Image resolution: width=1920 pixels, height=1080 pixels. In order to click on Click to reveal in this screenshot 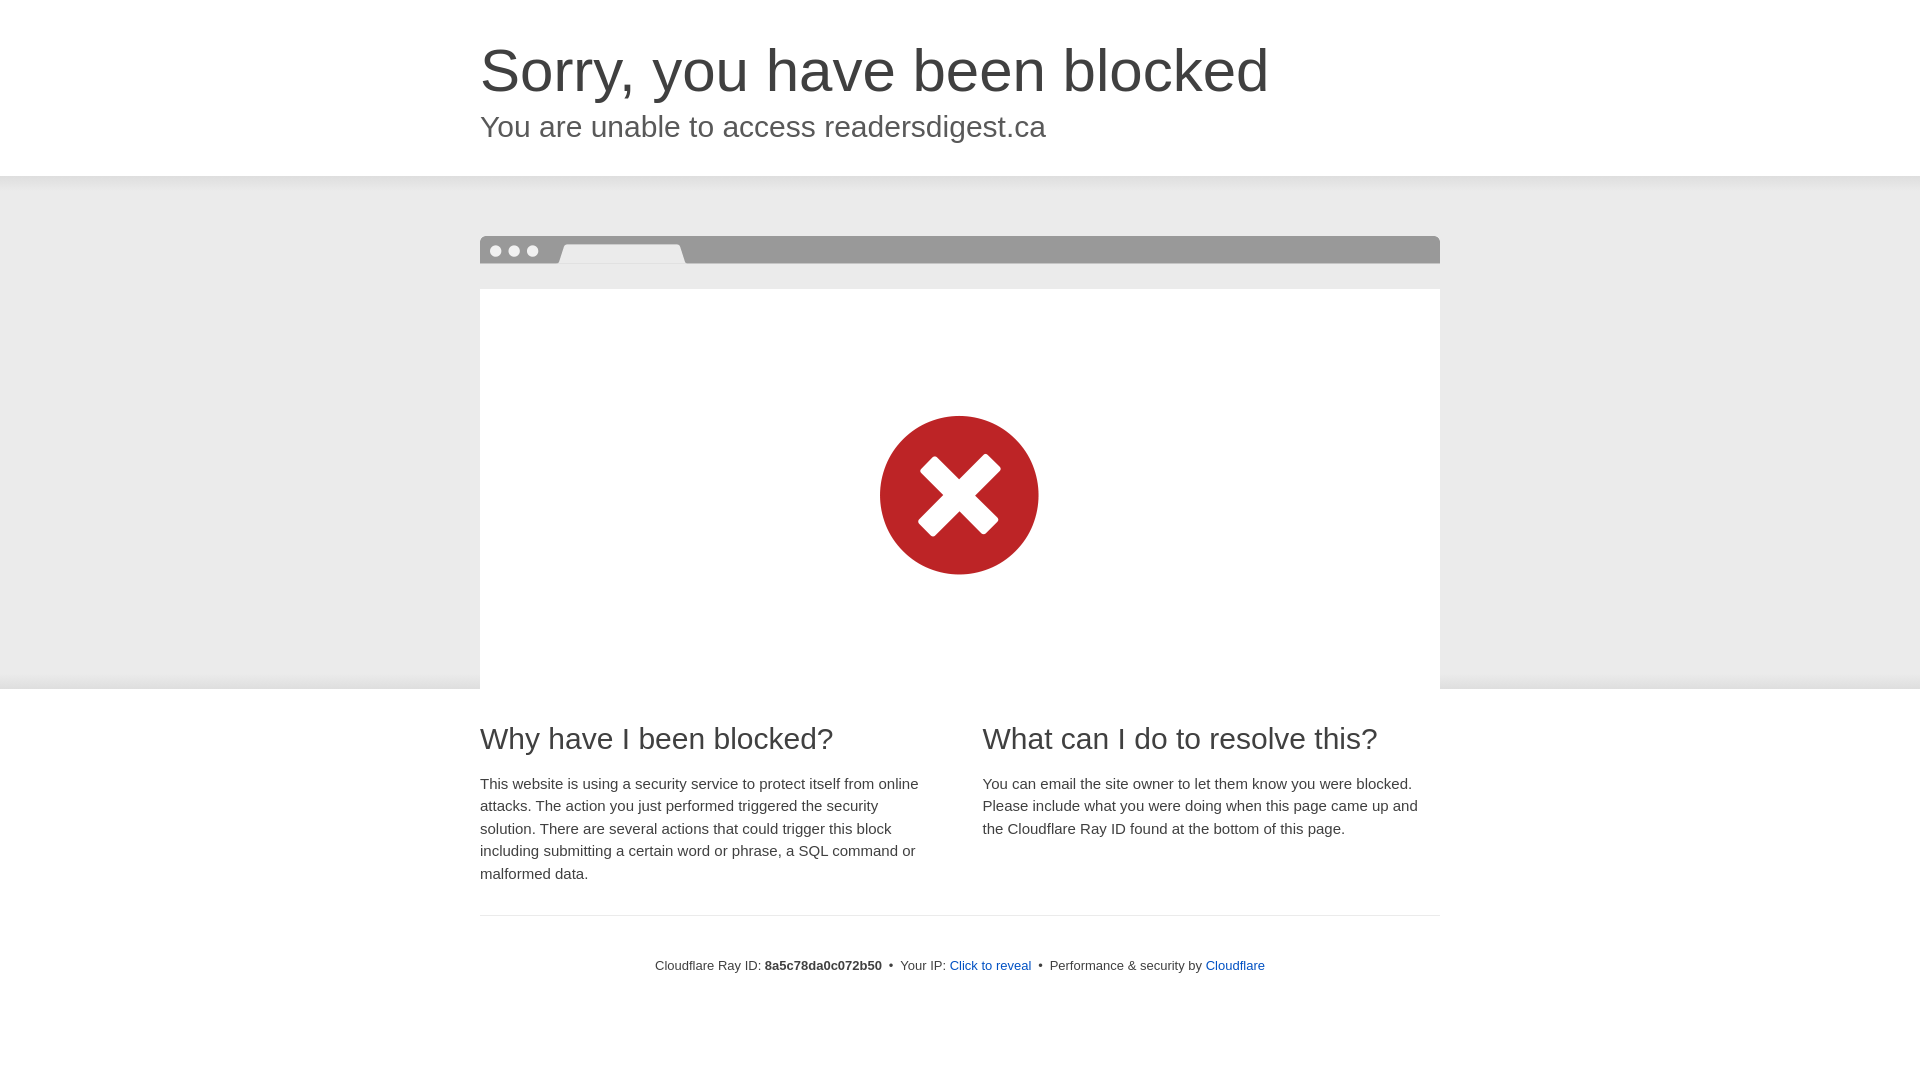, I will do `click(991, 966)`.